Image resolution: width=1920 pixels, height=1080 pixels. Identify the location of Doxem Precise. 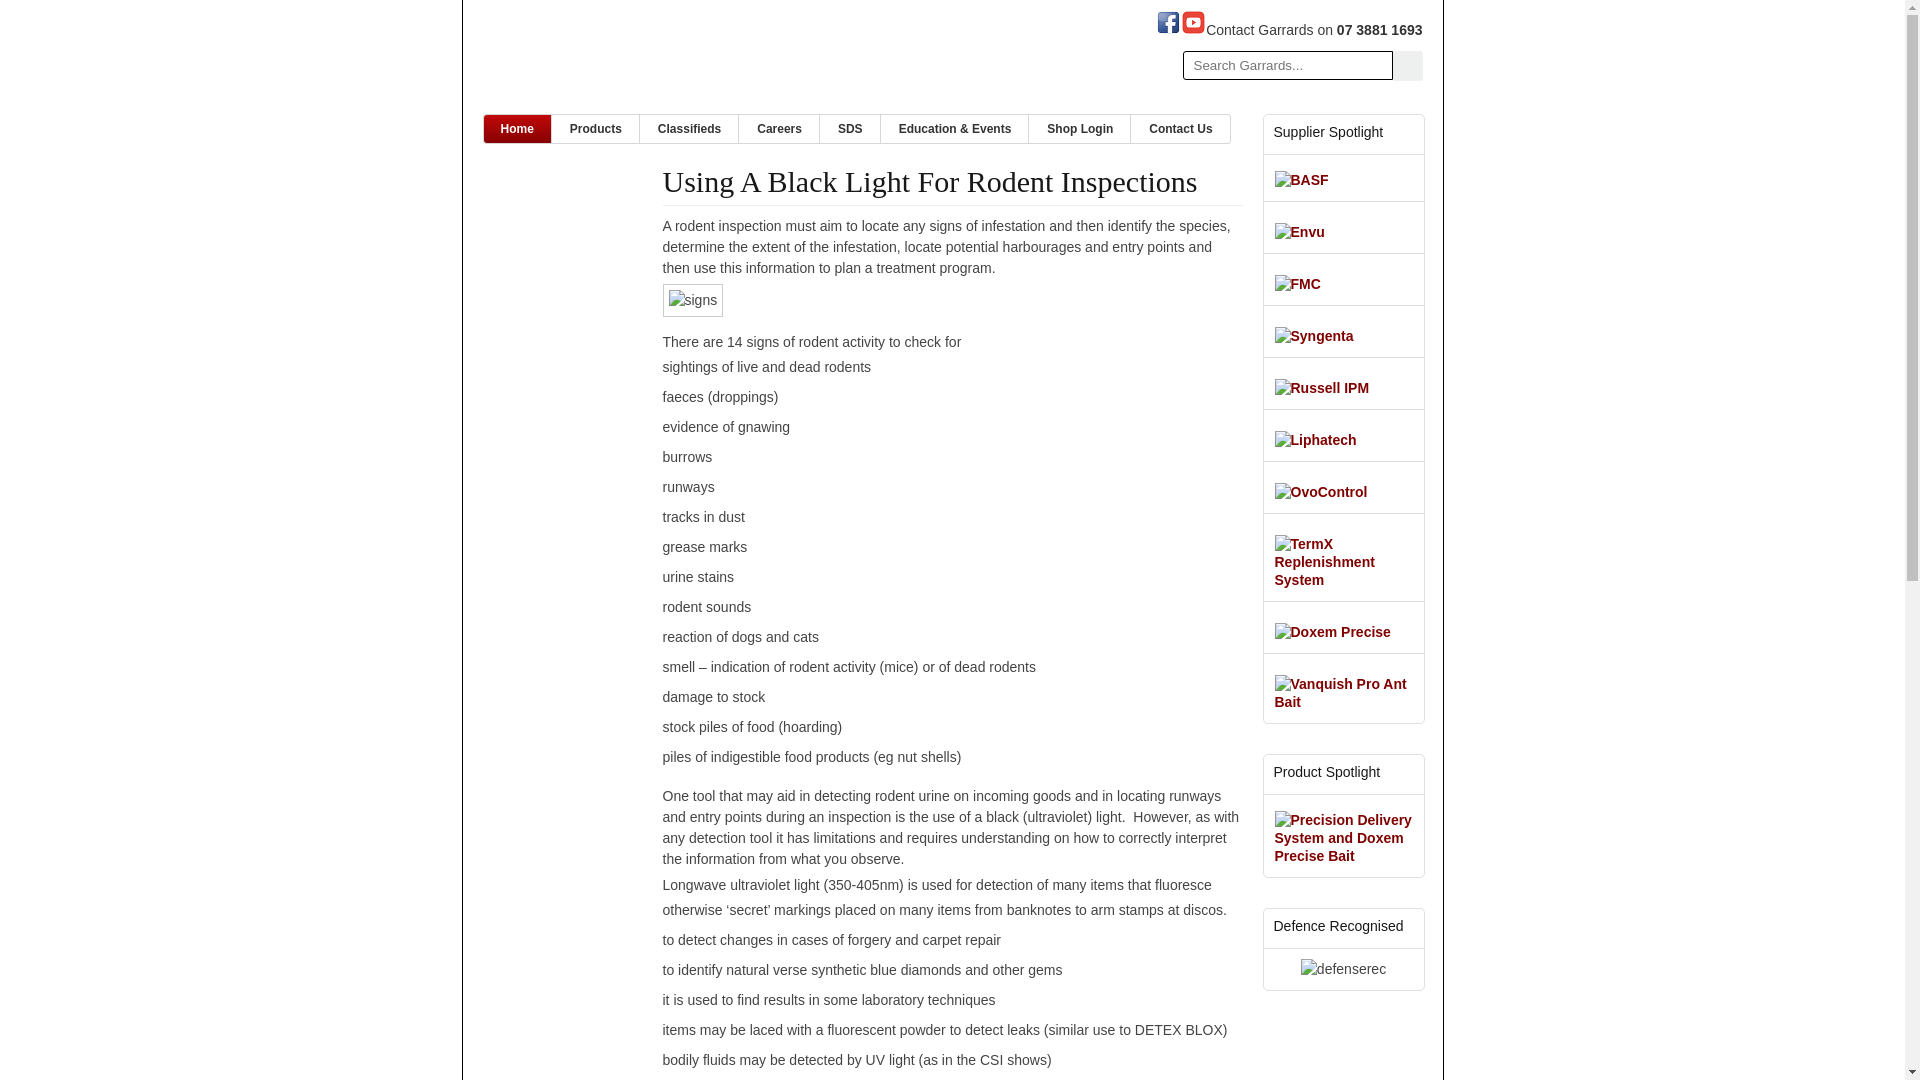
(1333, 626).